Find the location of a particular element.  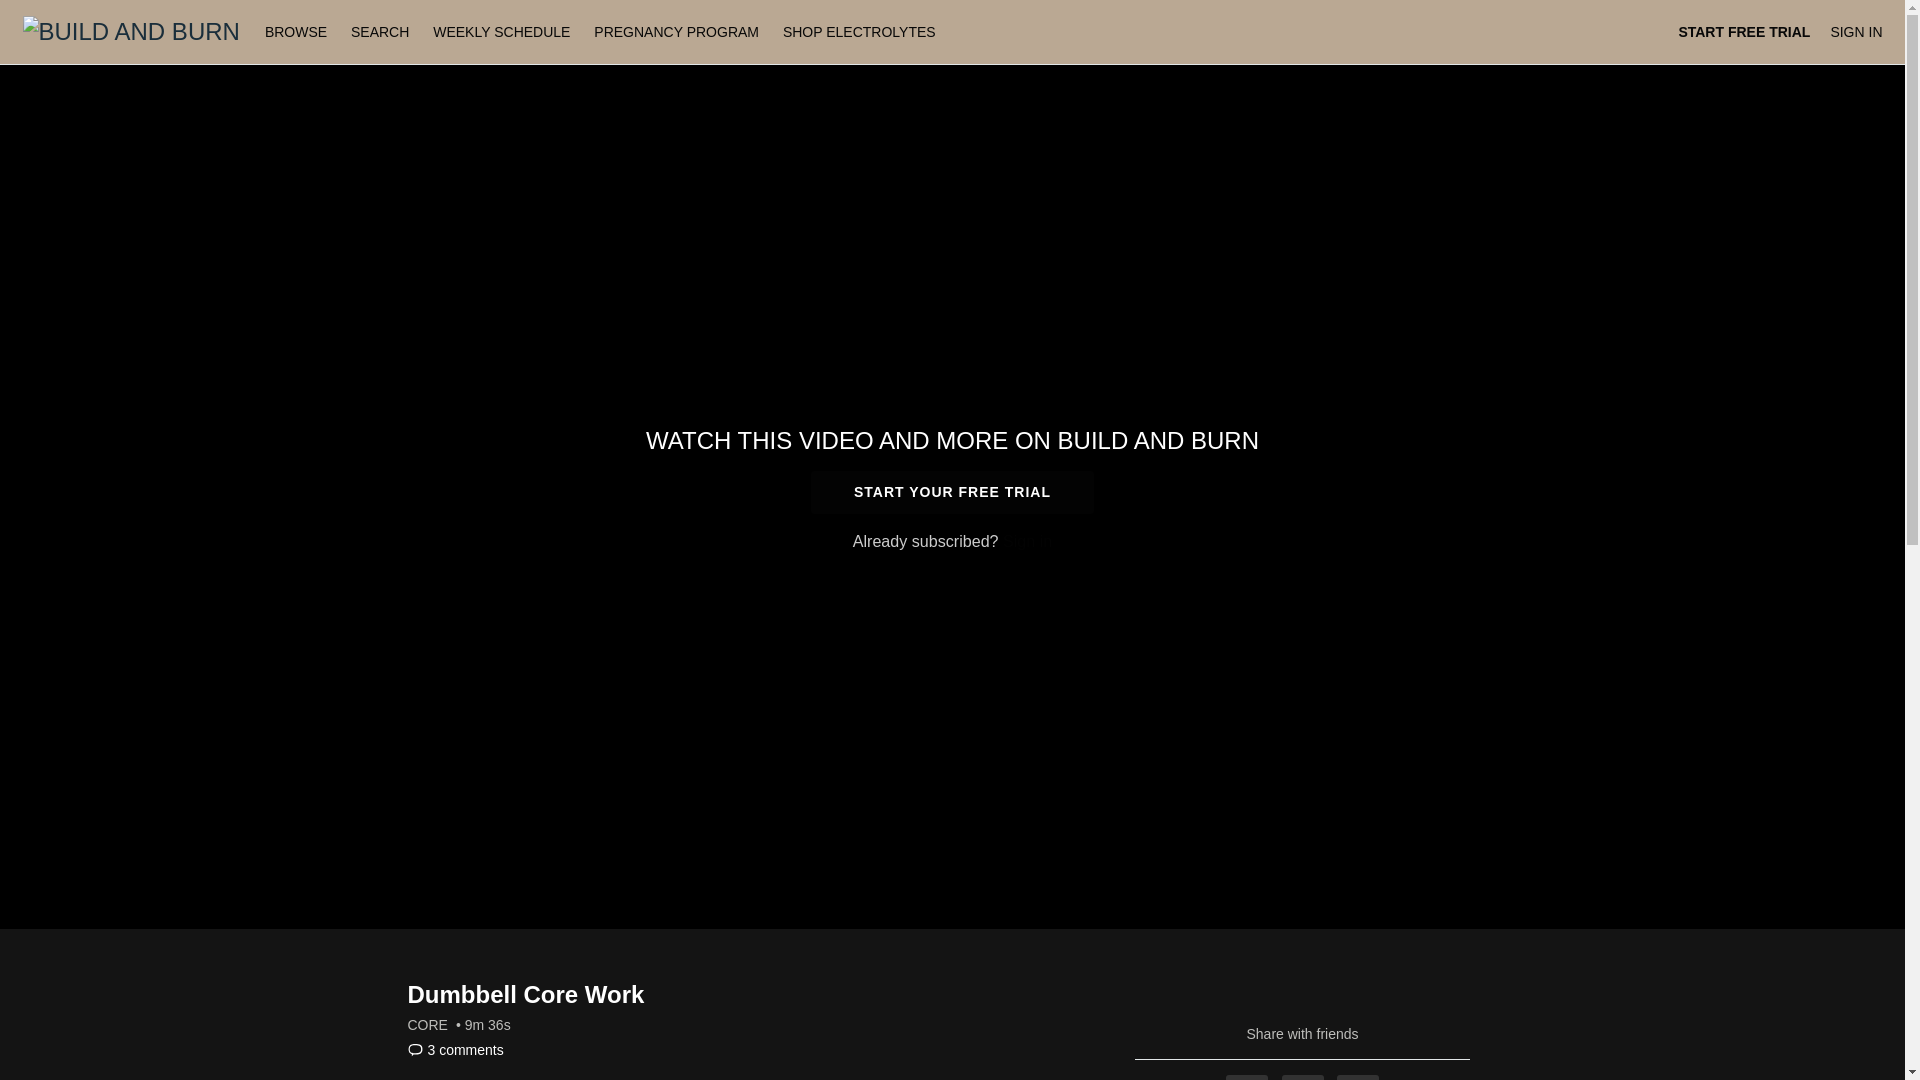

PREGNANCY PROGRAM is located at coordinates (676, 31).